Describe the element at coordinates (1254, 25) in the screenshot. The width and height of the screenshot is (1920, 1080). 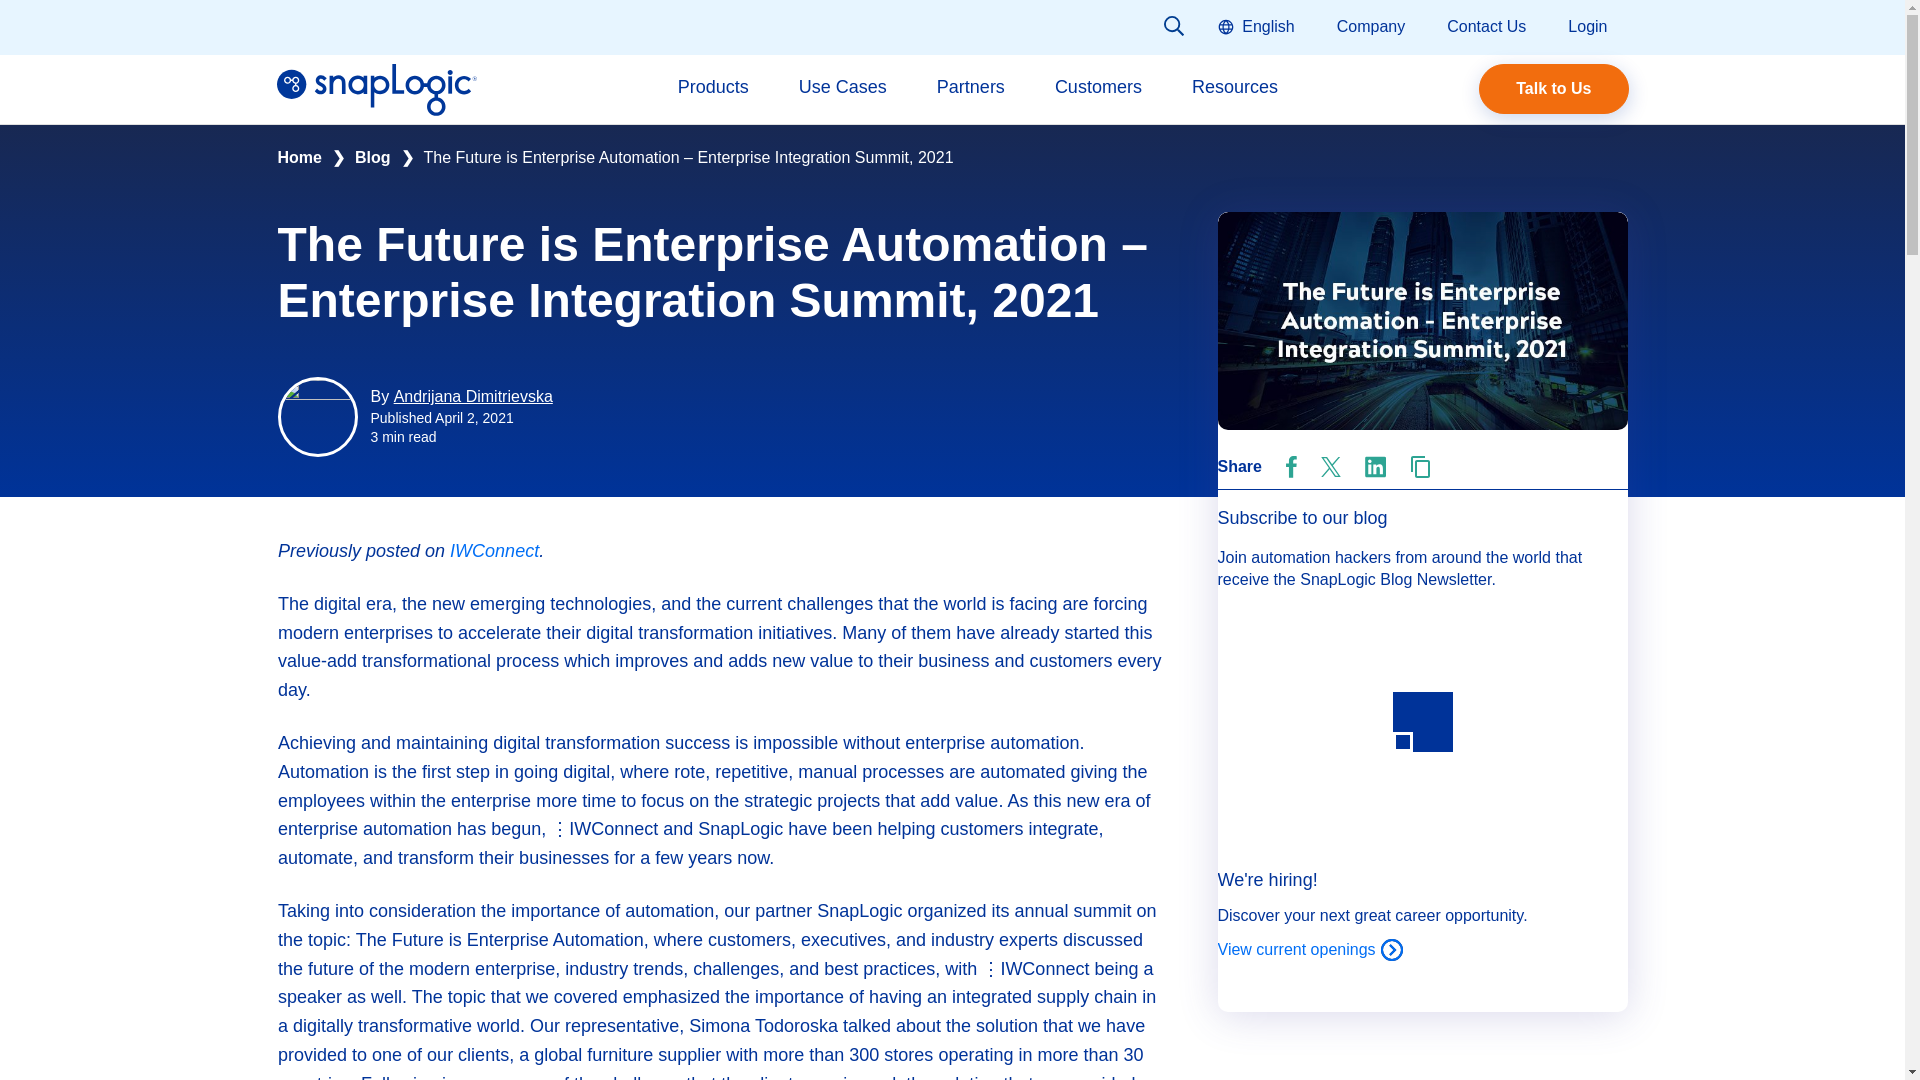
I see `English` at that location.